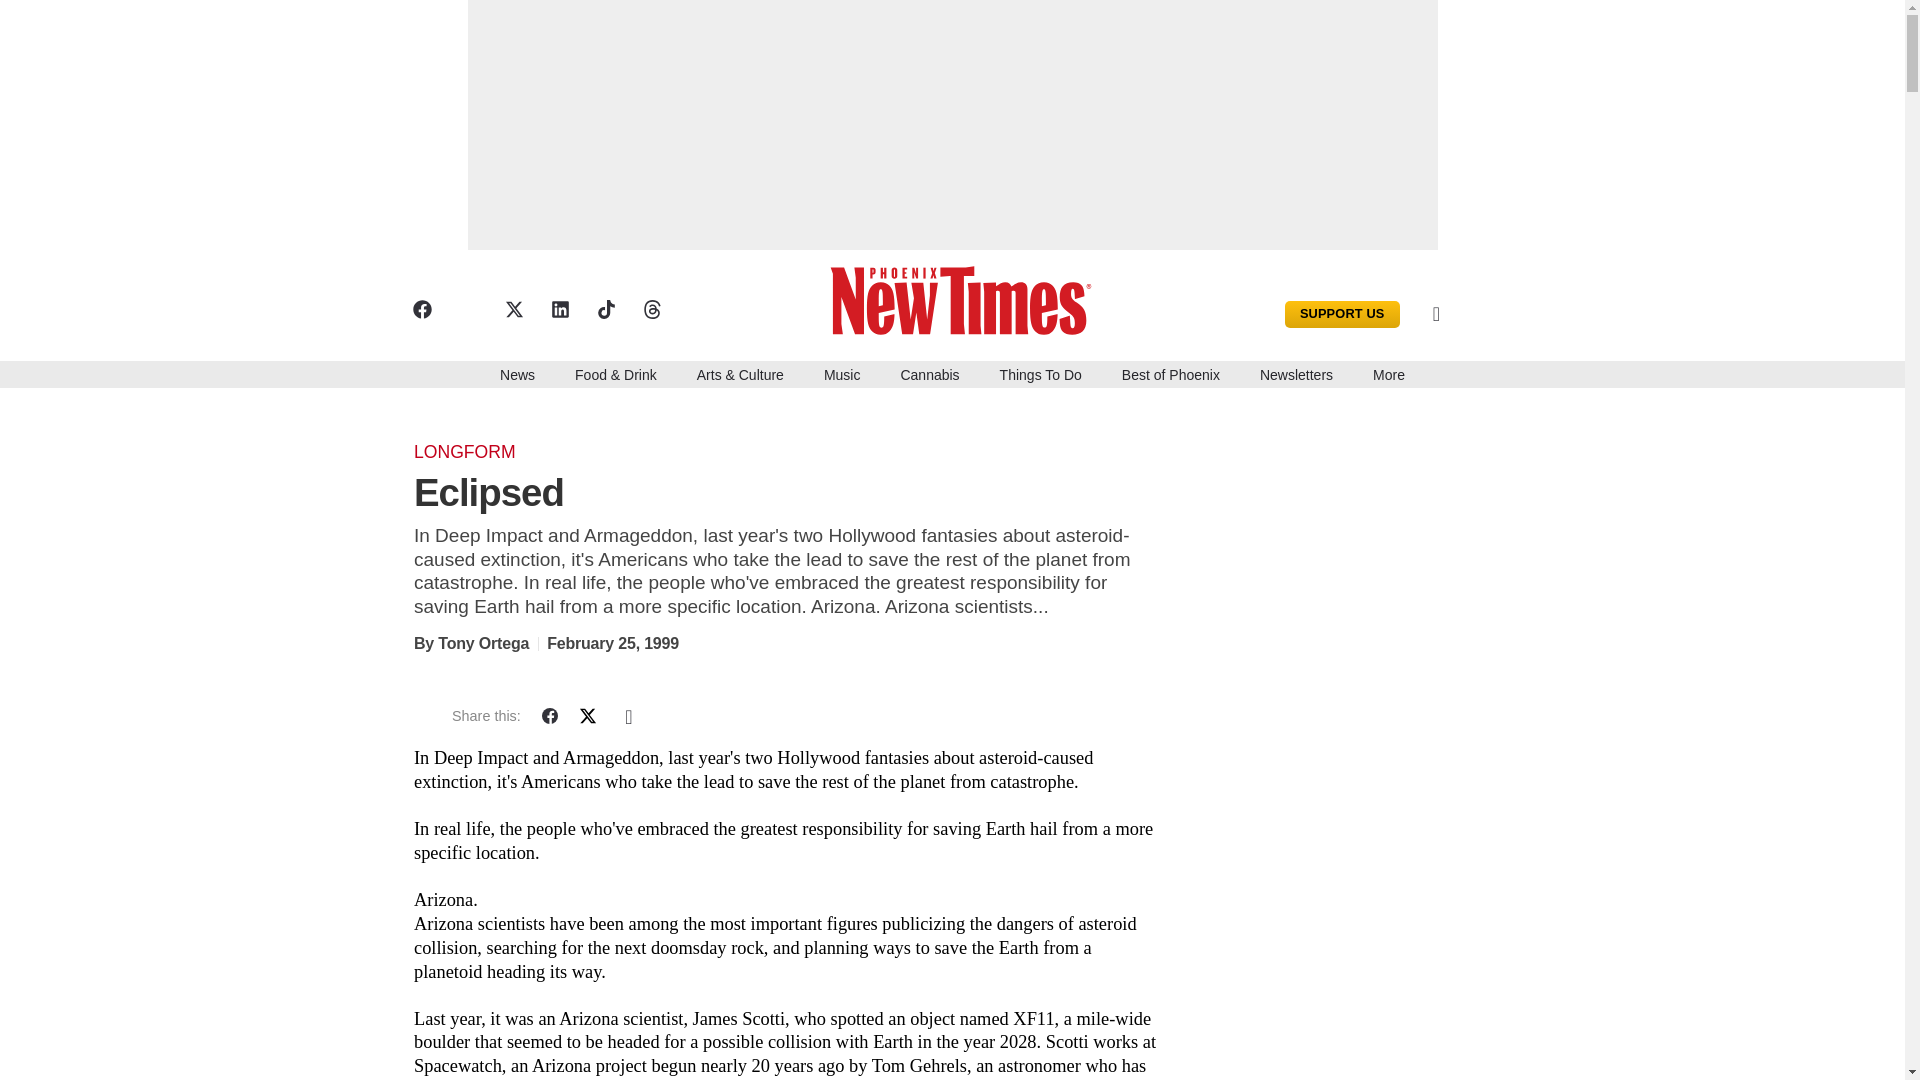 Image resolution: width=1920 pixels, height=1080 pixels. I want to click on News, so click(517, 373).